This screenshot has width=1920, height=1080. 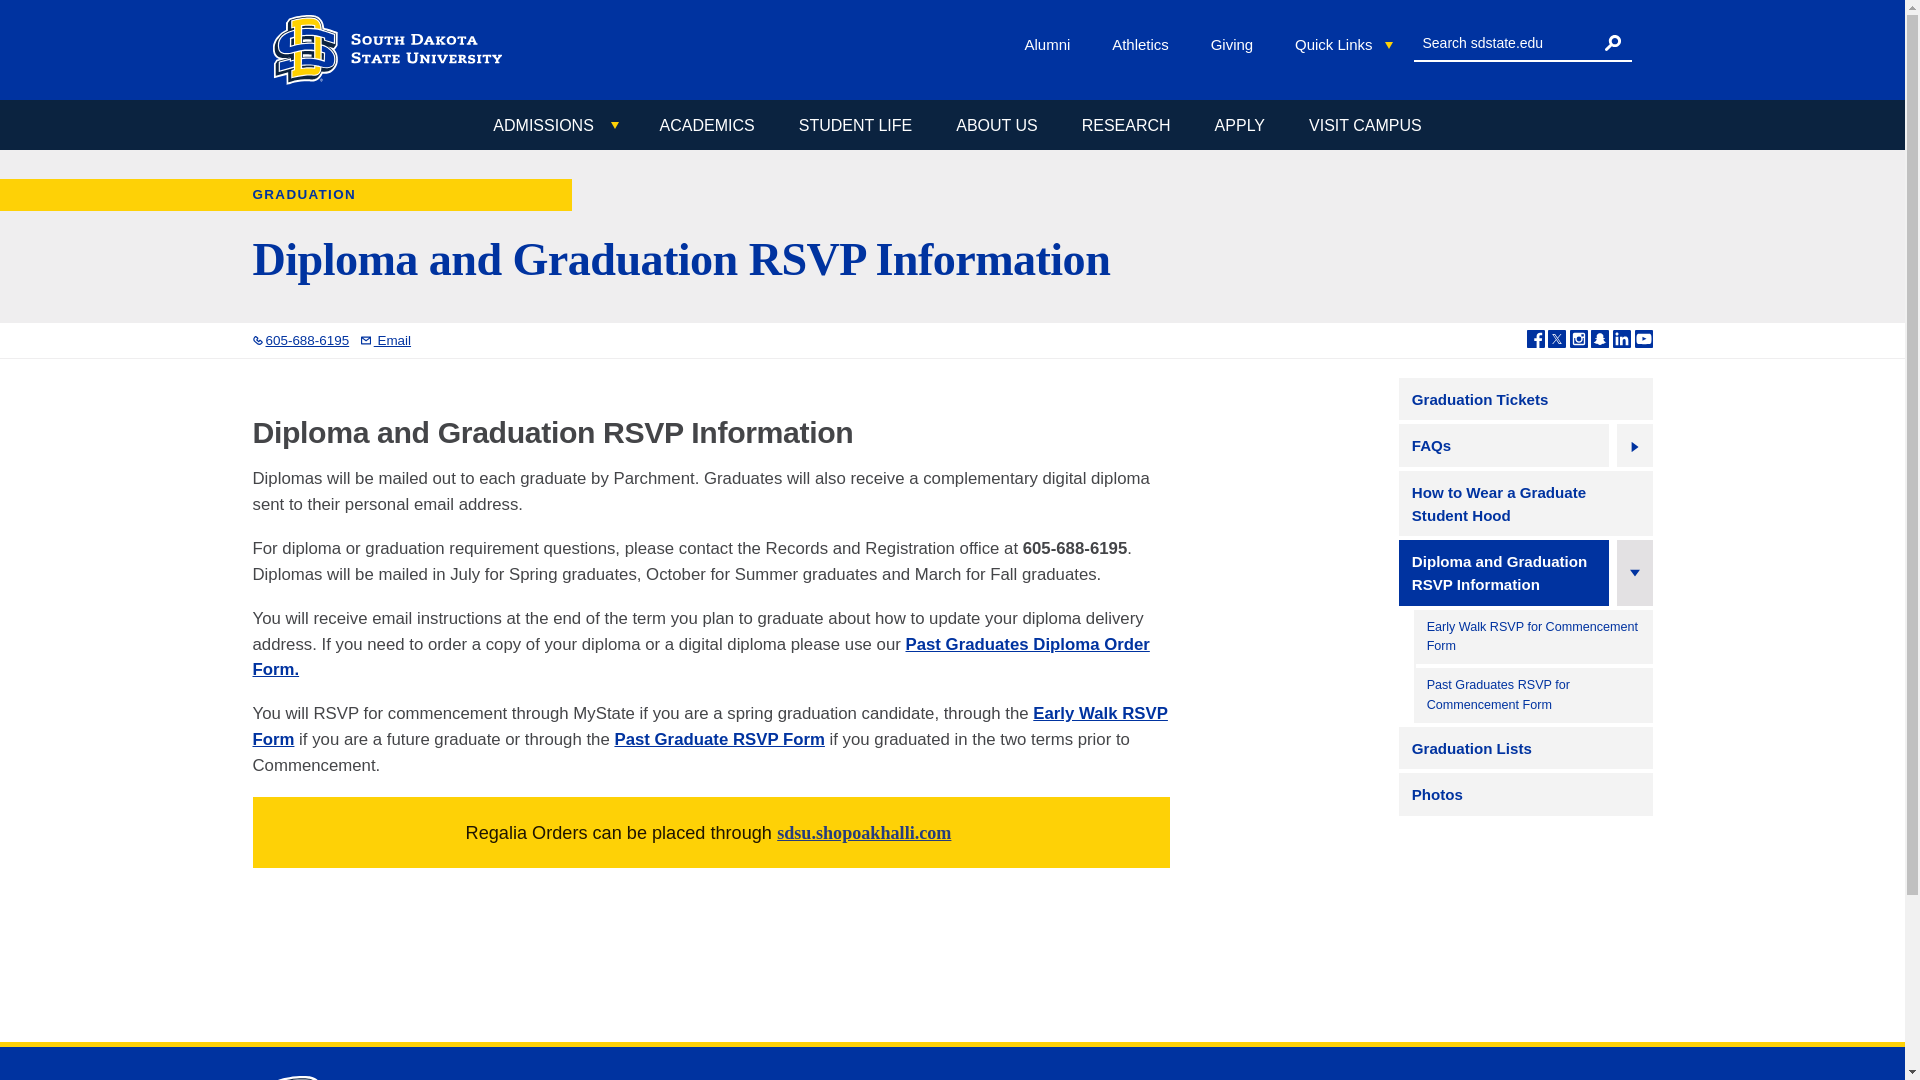 I want to click on Giving, so click(x=1236, y=44).